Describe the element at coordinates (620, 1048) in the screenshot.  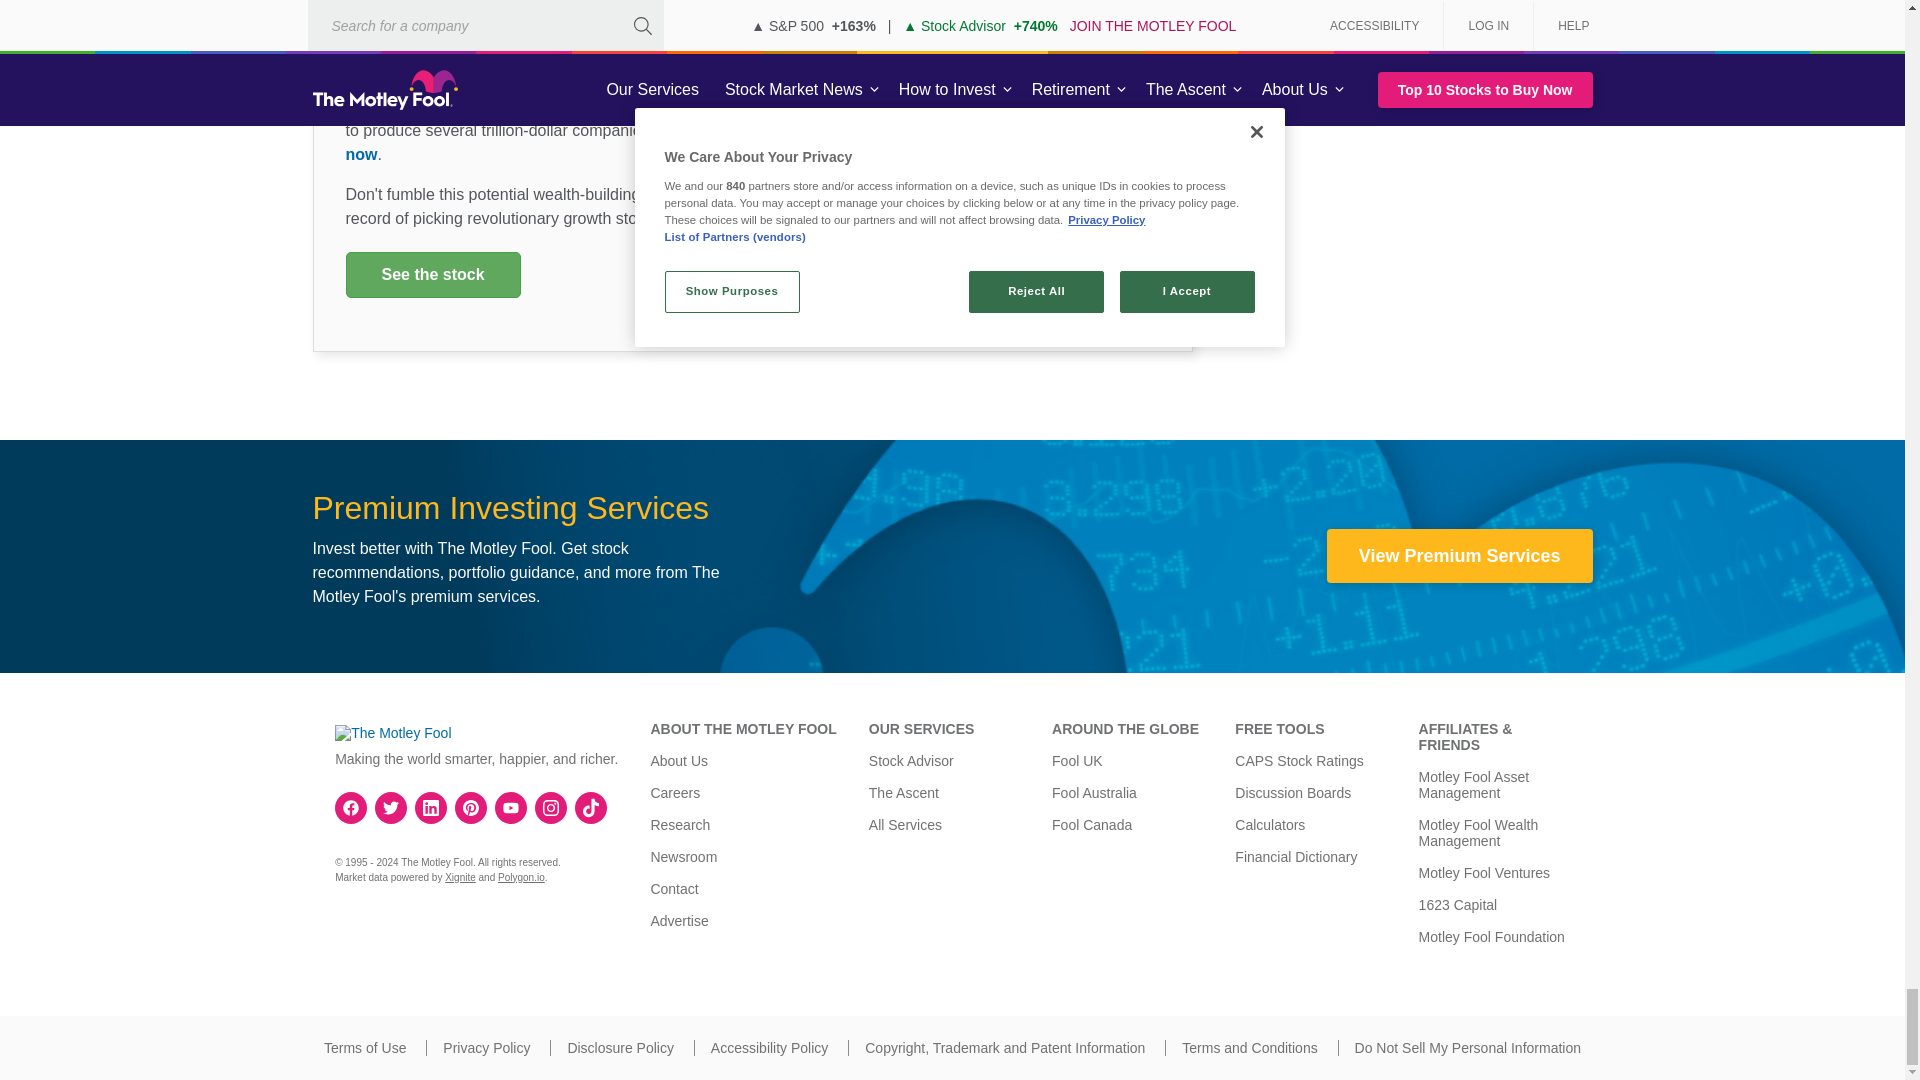
I see `Disclosure Policy` at that location.